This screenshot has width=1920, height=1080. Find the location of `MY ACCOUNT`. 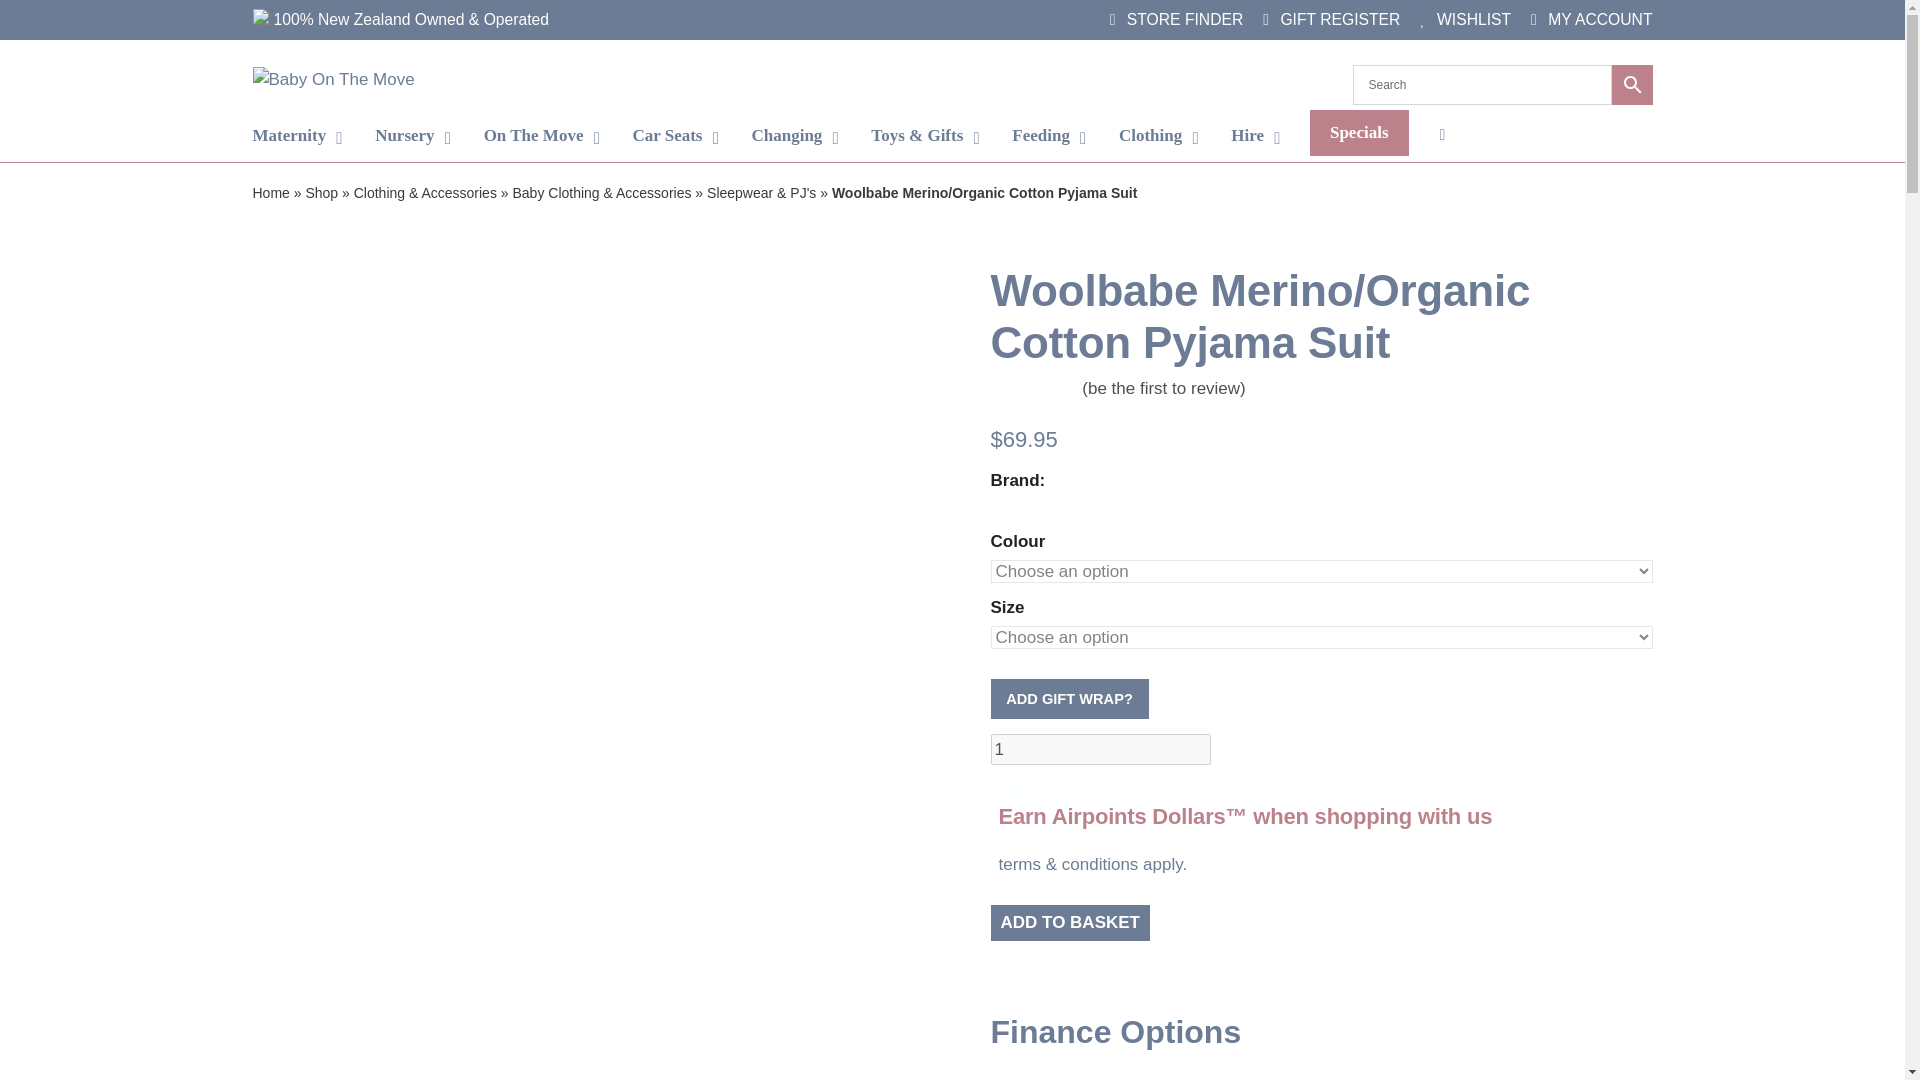

MY ACCOUNT is located at coordinates (1590, 19).